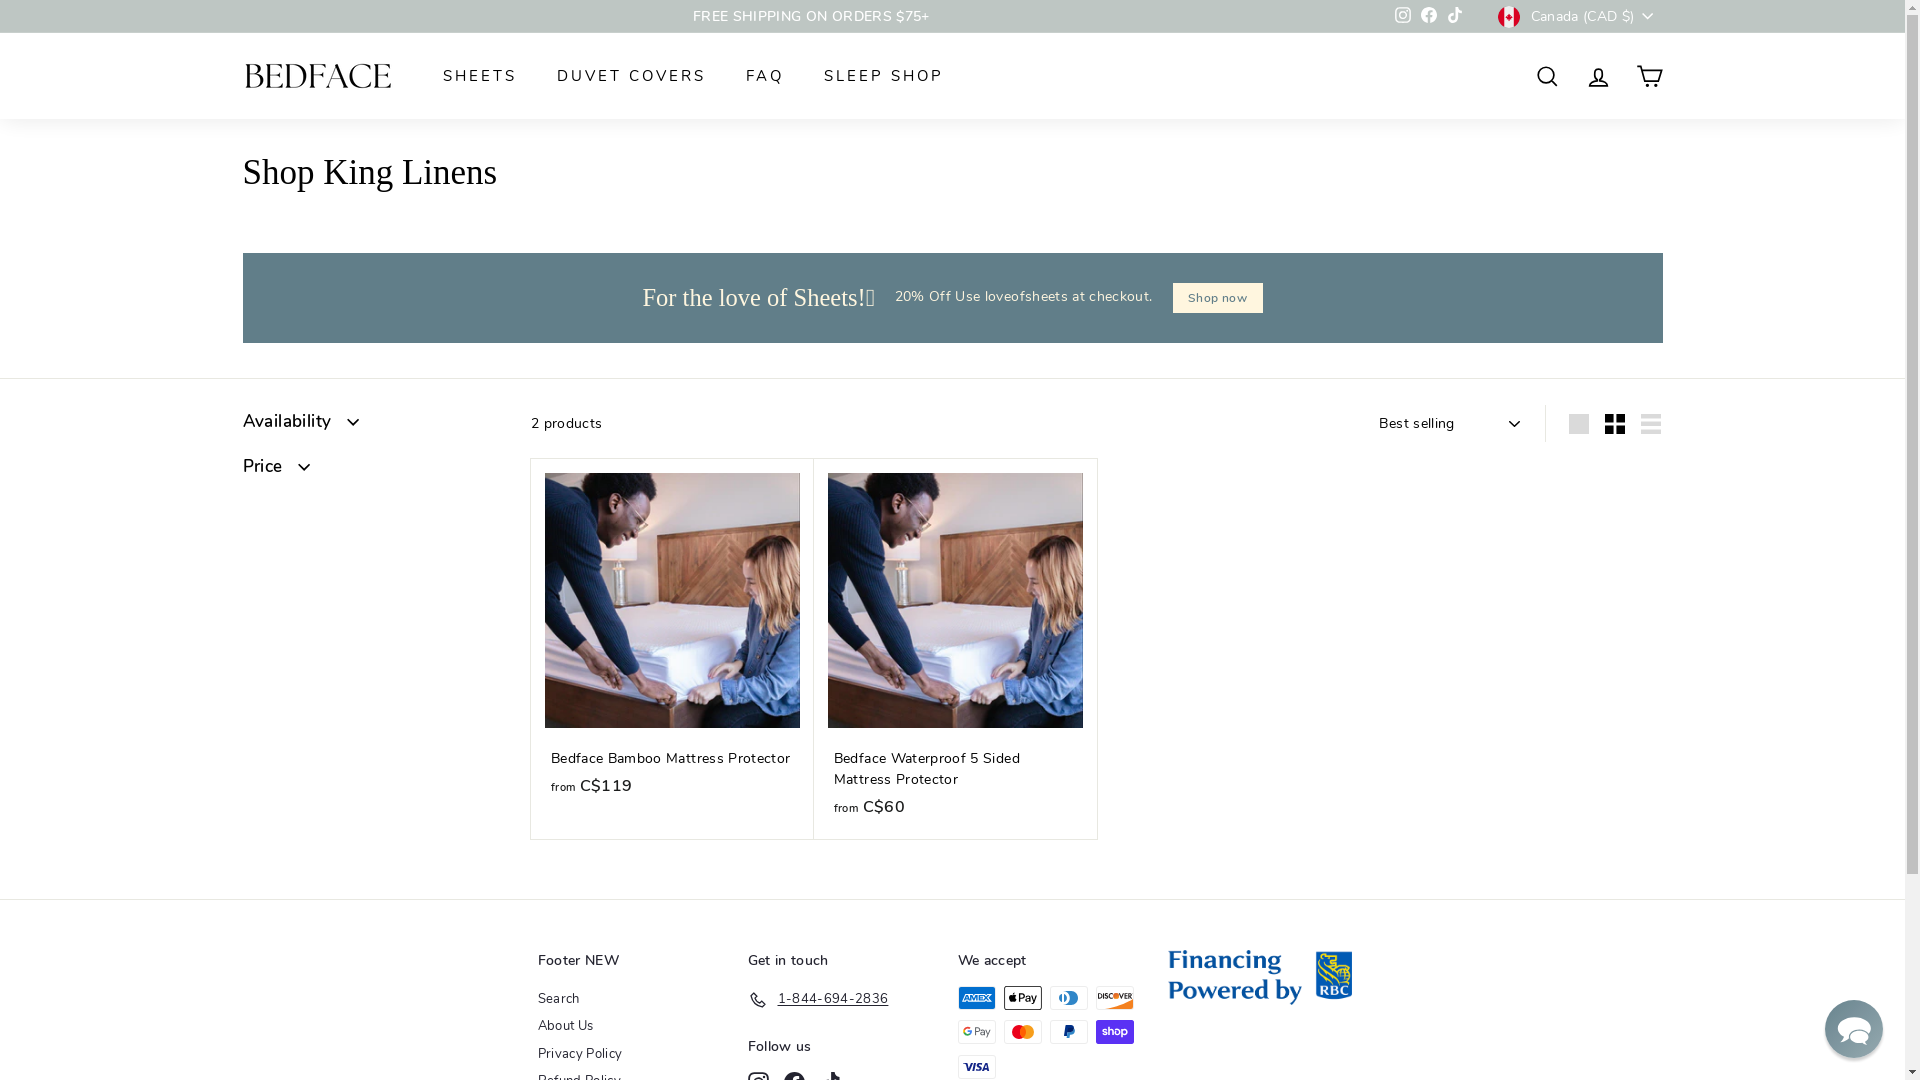 This screenshot has height=1080, width=1920. I want to click on Price, so click(370, 472).